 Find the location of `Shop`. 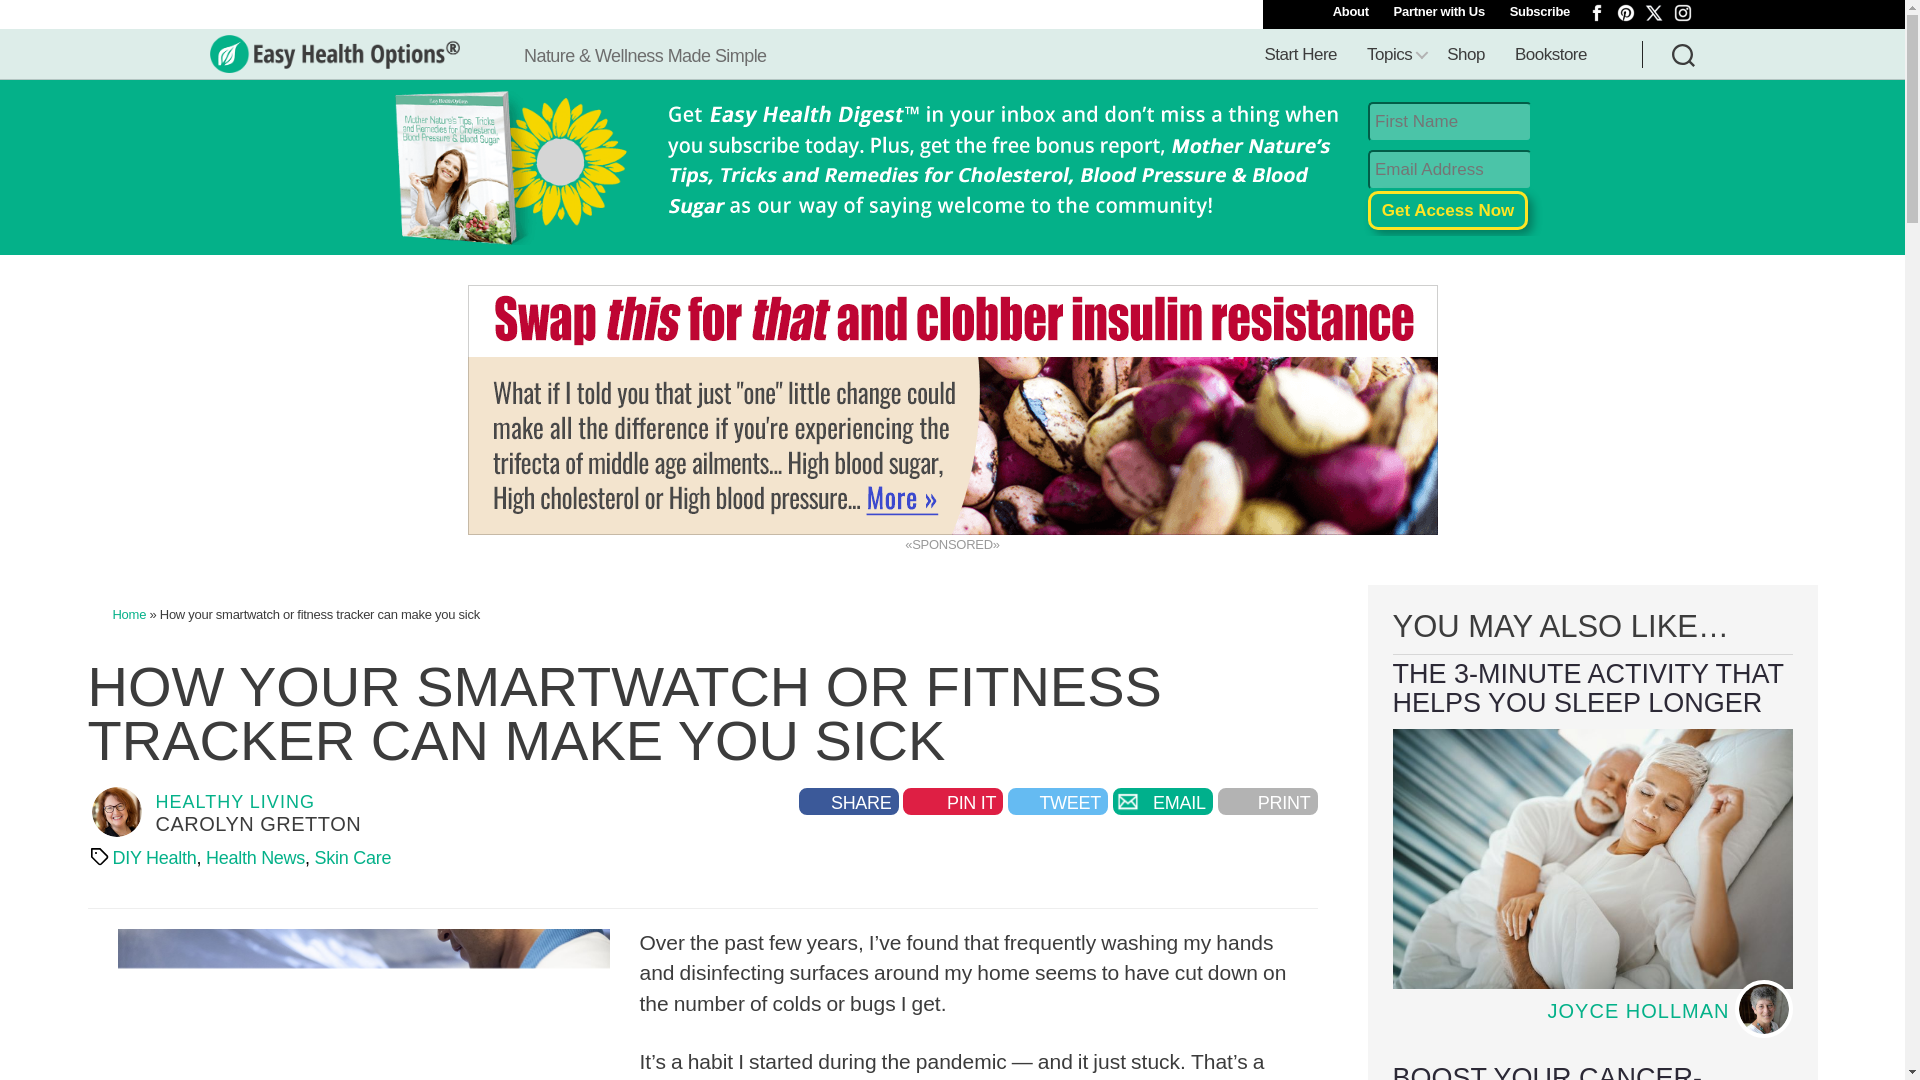

Shop is located at coordinates (1466, 55).